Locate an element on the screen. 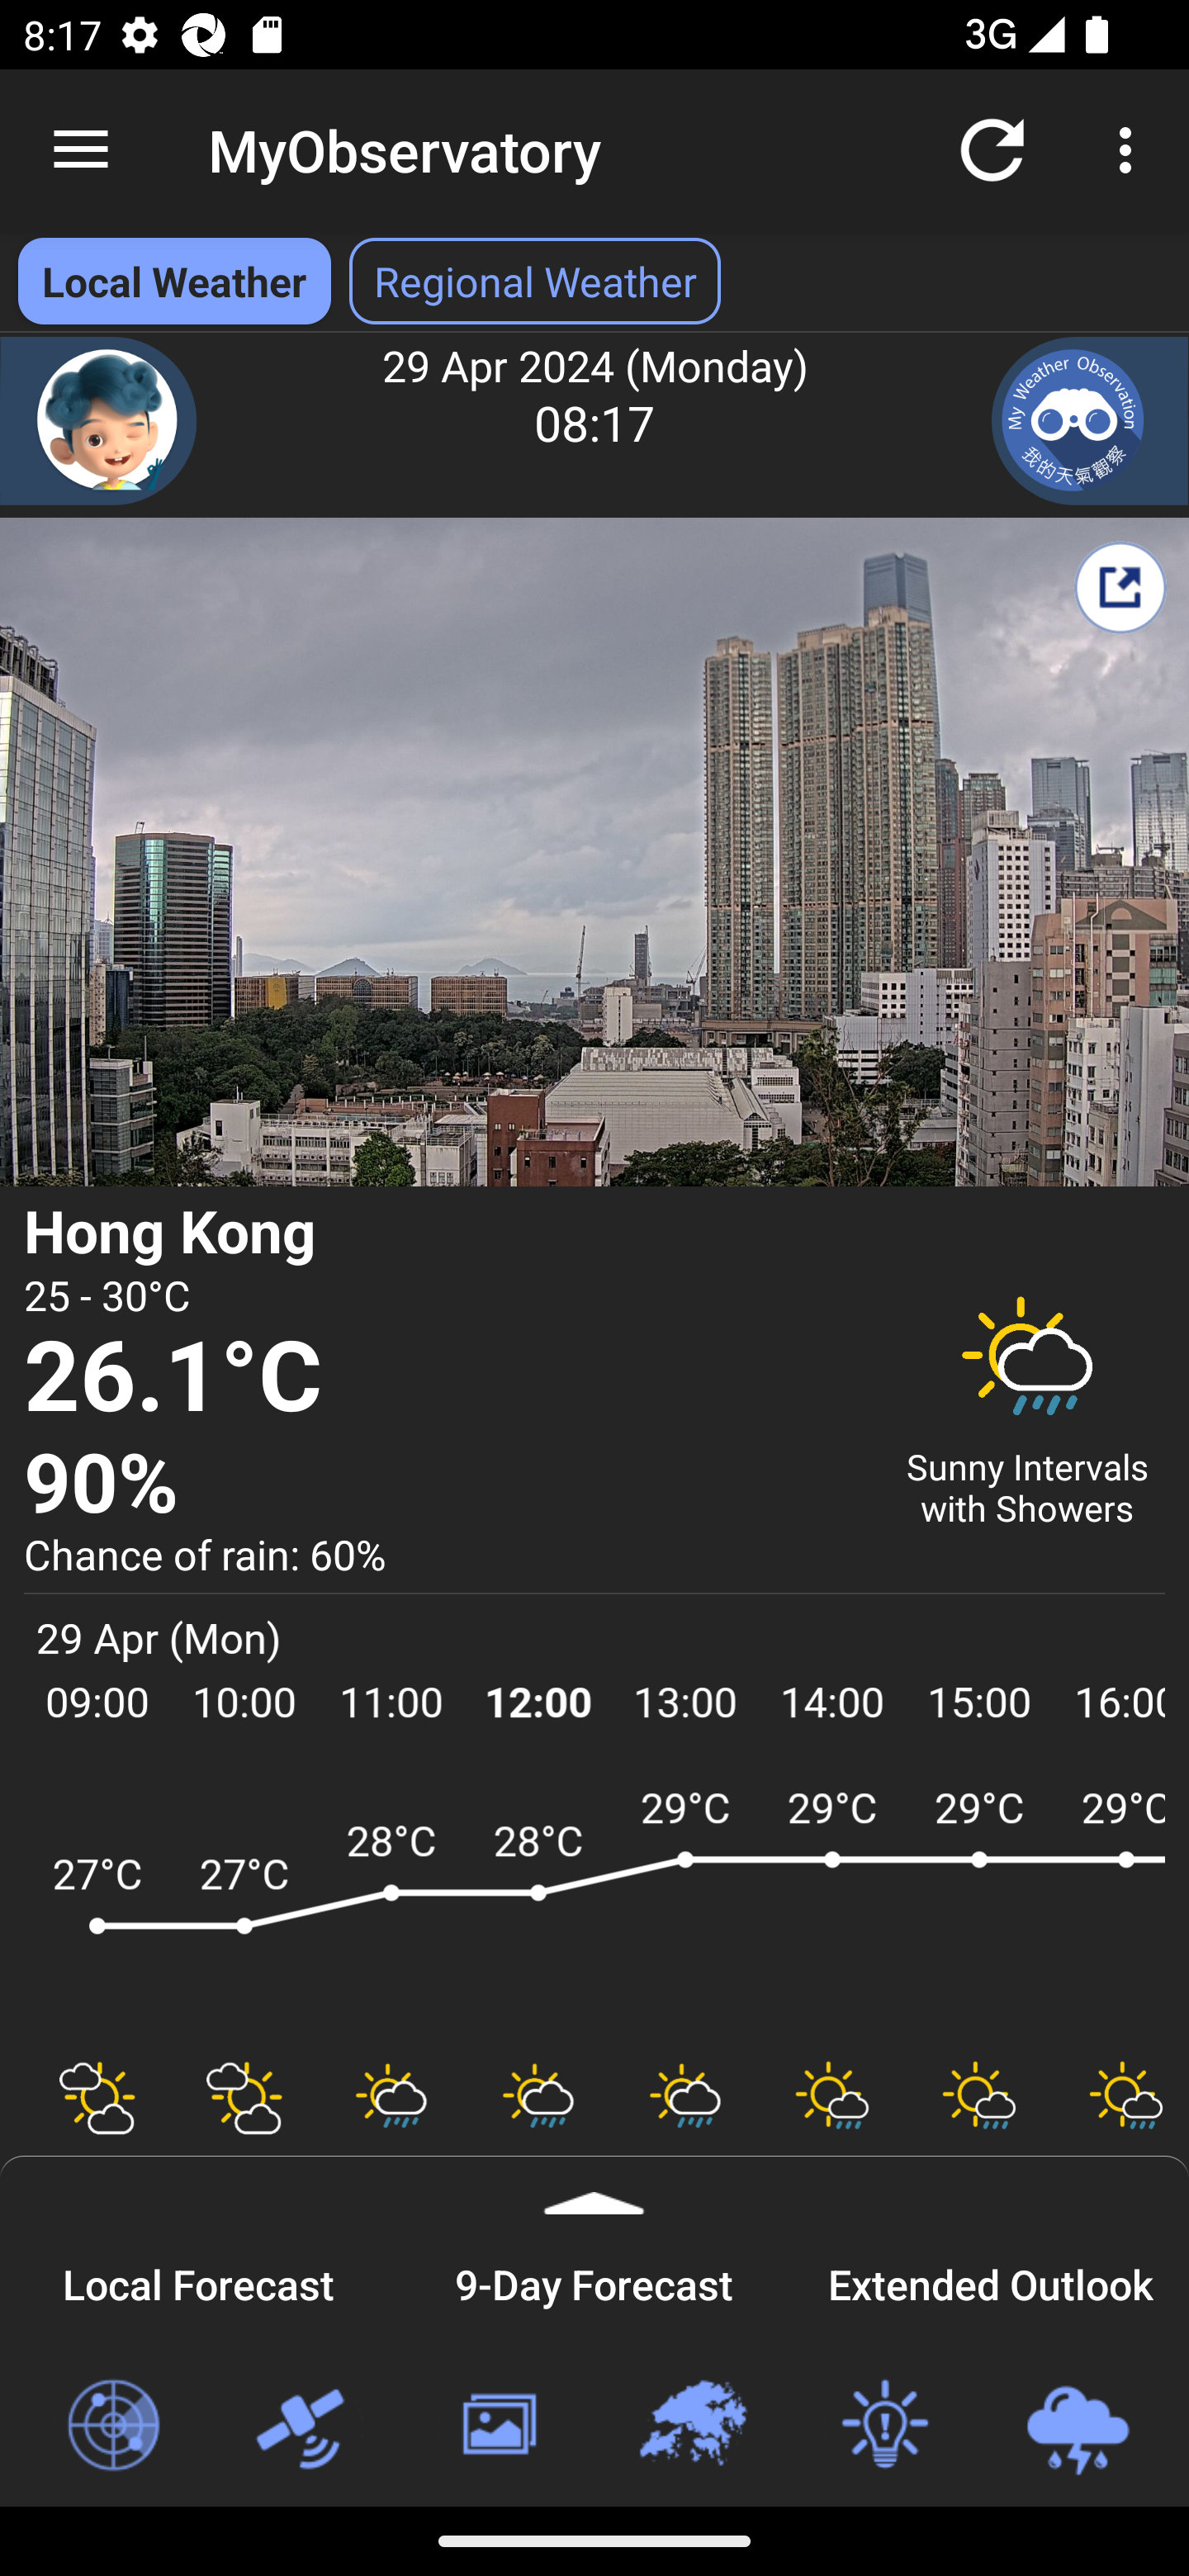  Radar Images is located at coordinates (112, 2426).